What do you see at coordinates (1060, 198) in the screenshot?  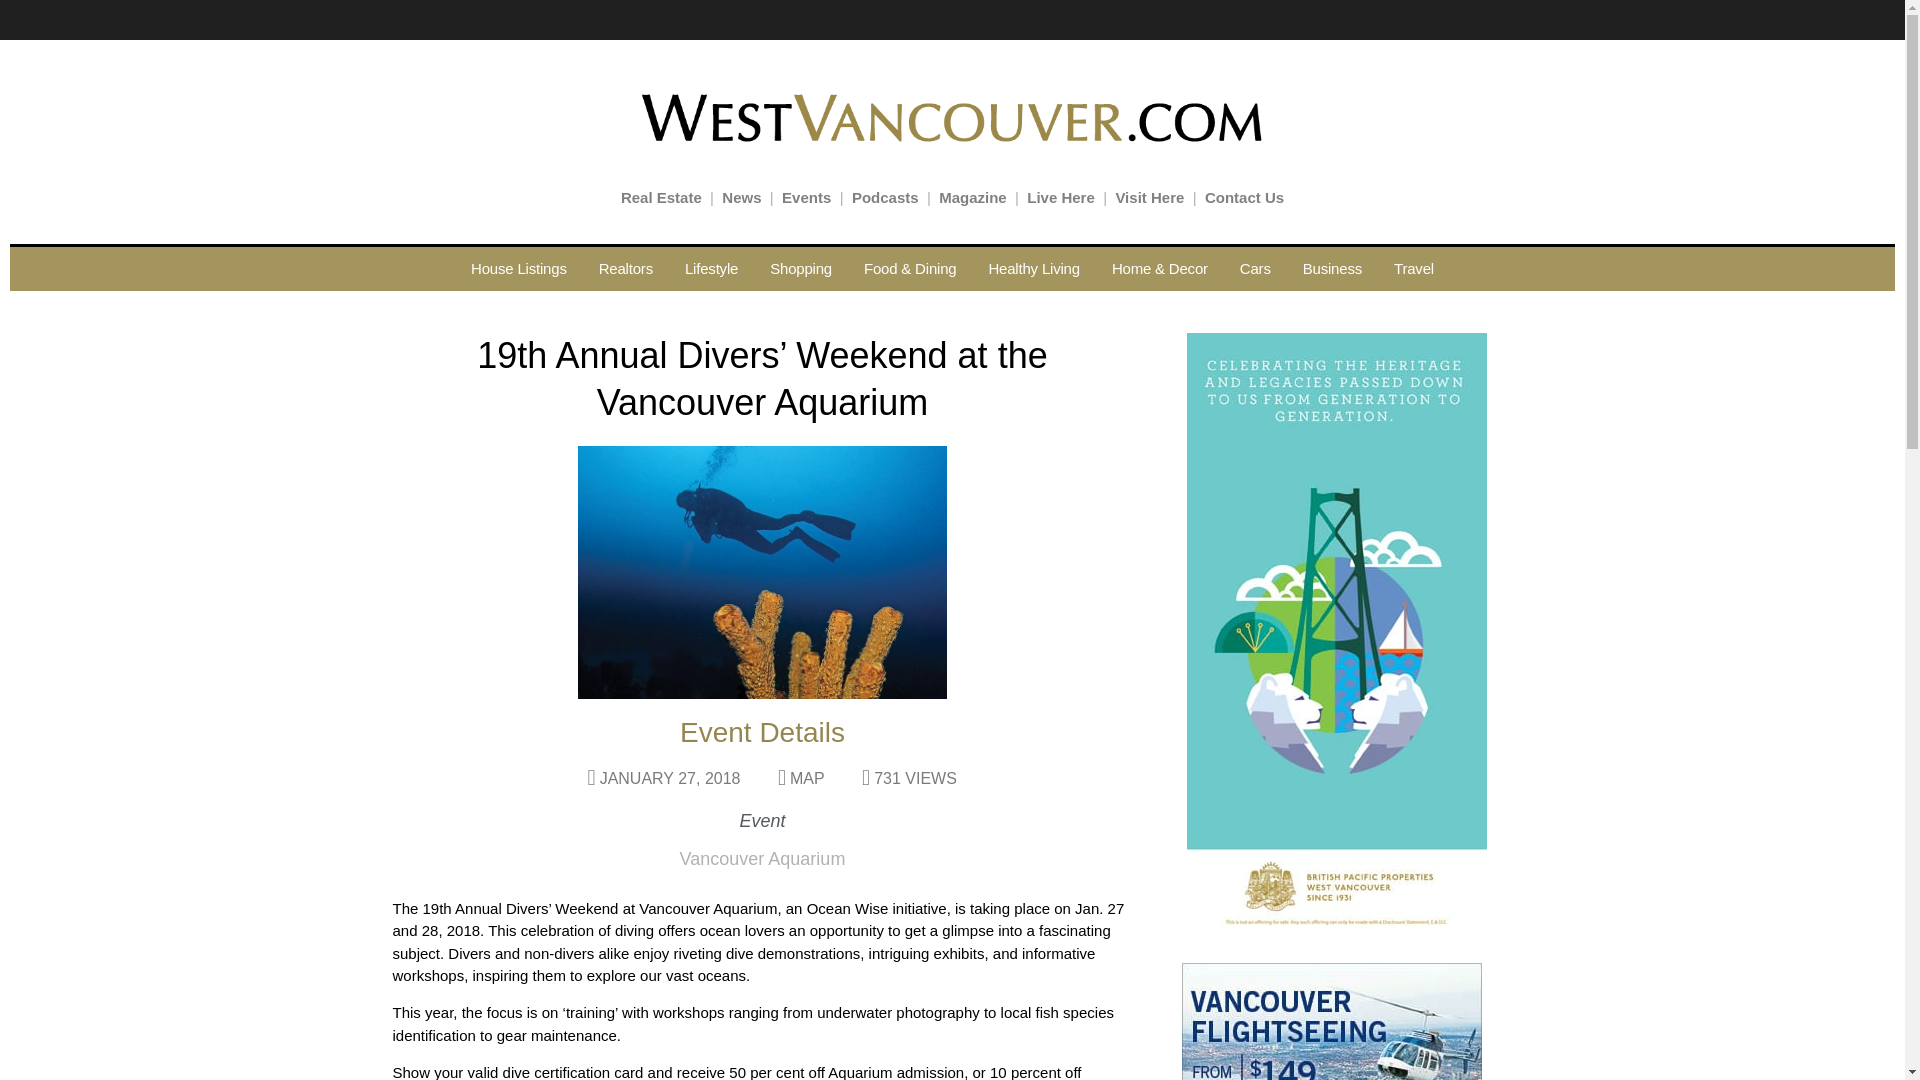 I see `Live Here` at bounding box center [1060, 198].